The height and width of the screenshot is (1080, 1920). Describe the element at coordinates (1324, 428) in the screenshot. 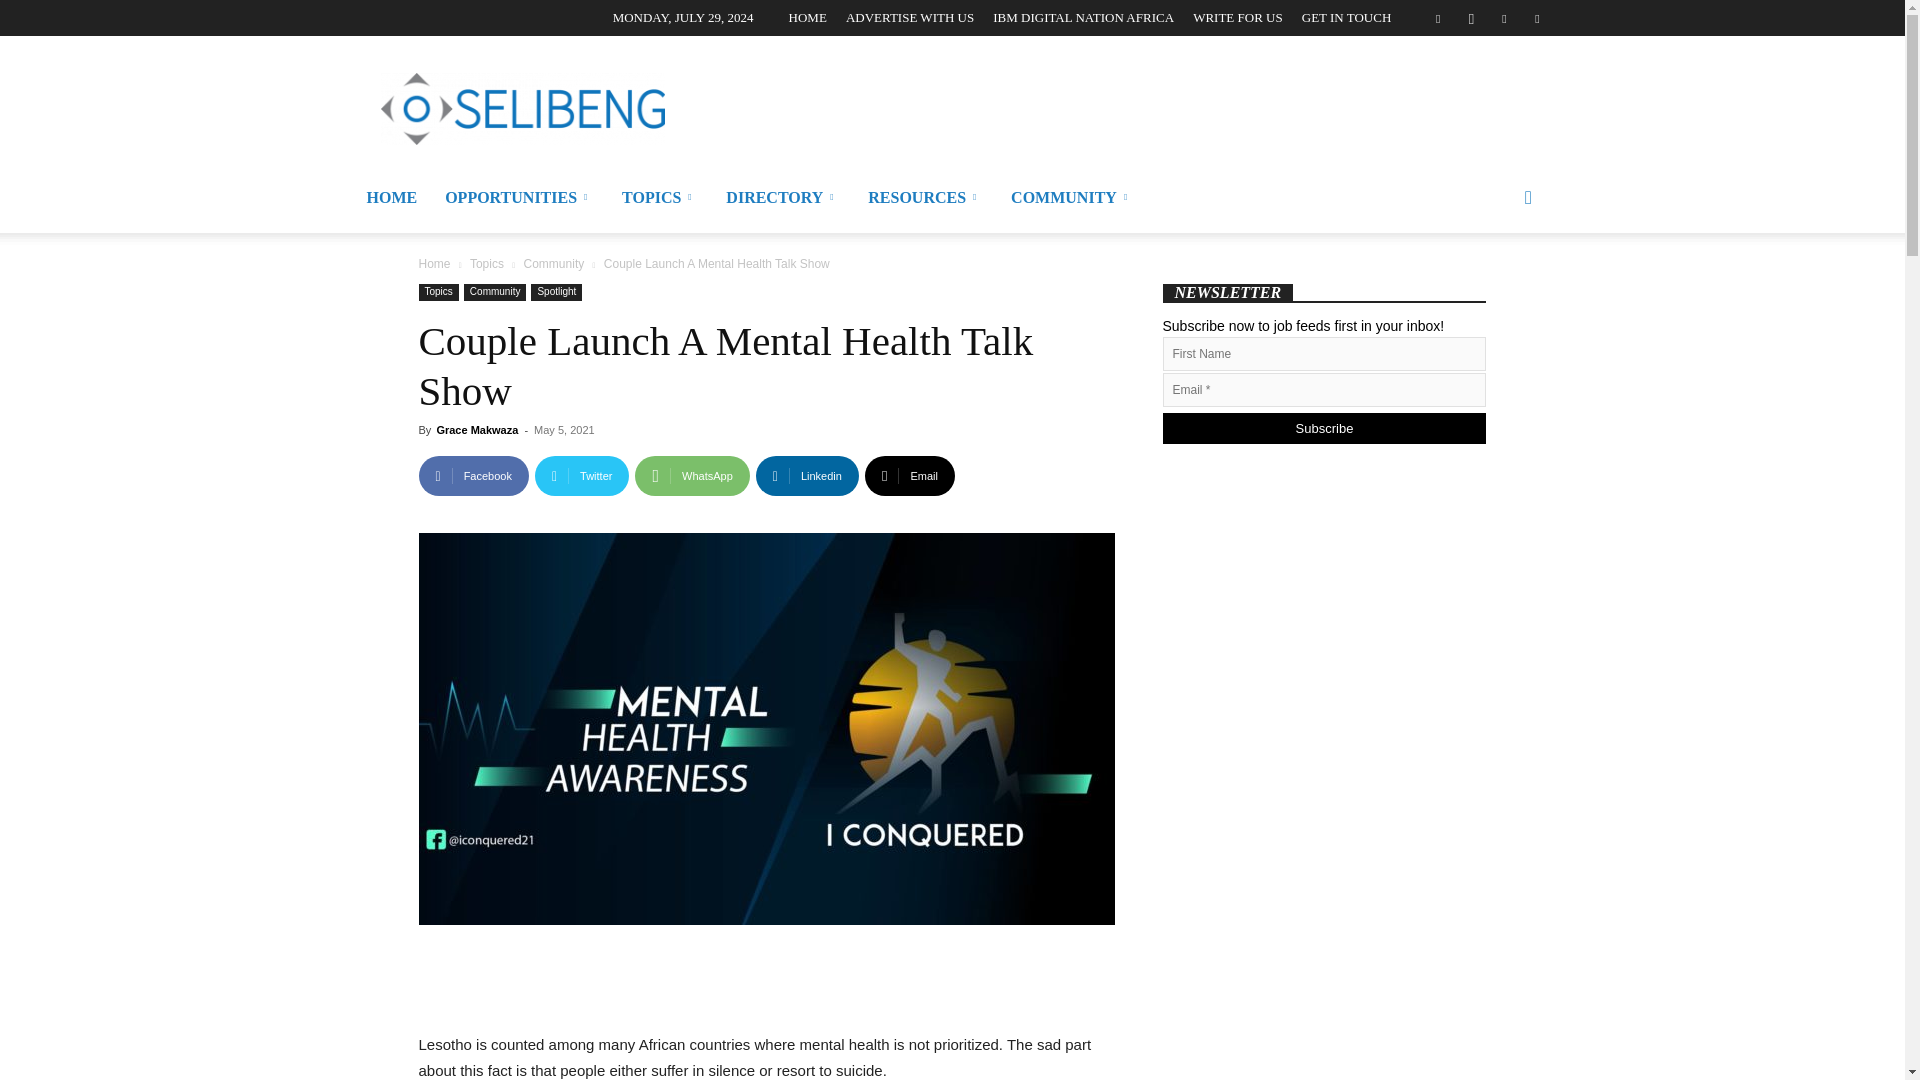

I see `Subscribe` at that location.